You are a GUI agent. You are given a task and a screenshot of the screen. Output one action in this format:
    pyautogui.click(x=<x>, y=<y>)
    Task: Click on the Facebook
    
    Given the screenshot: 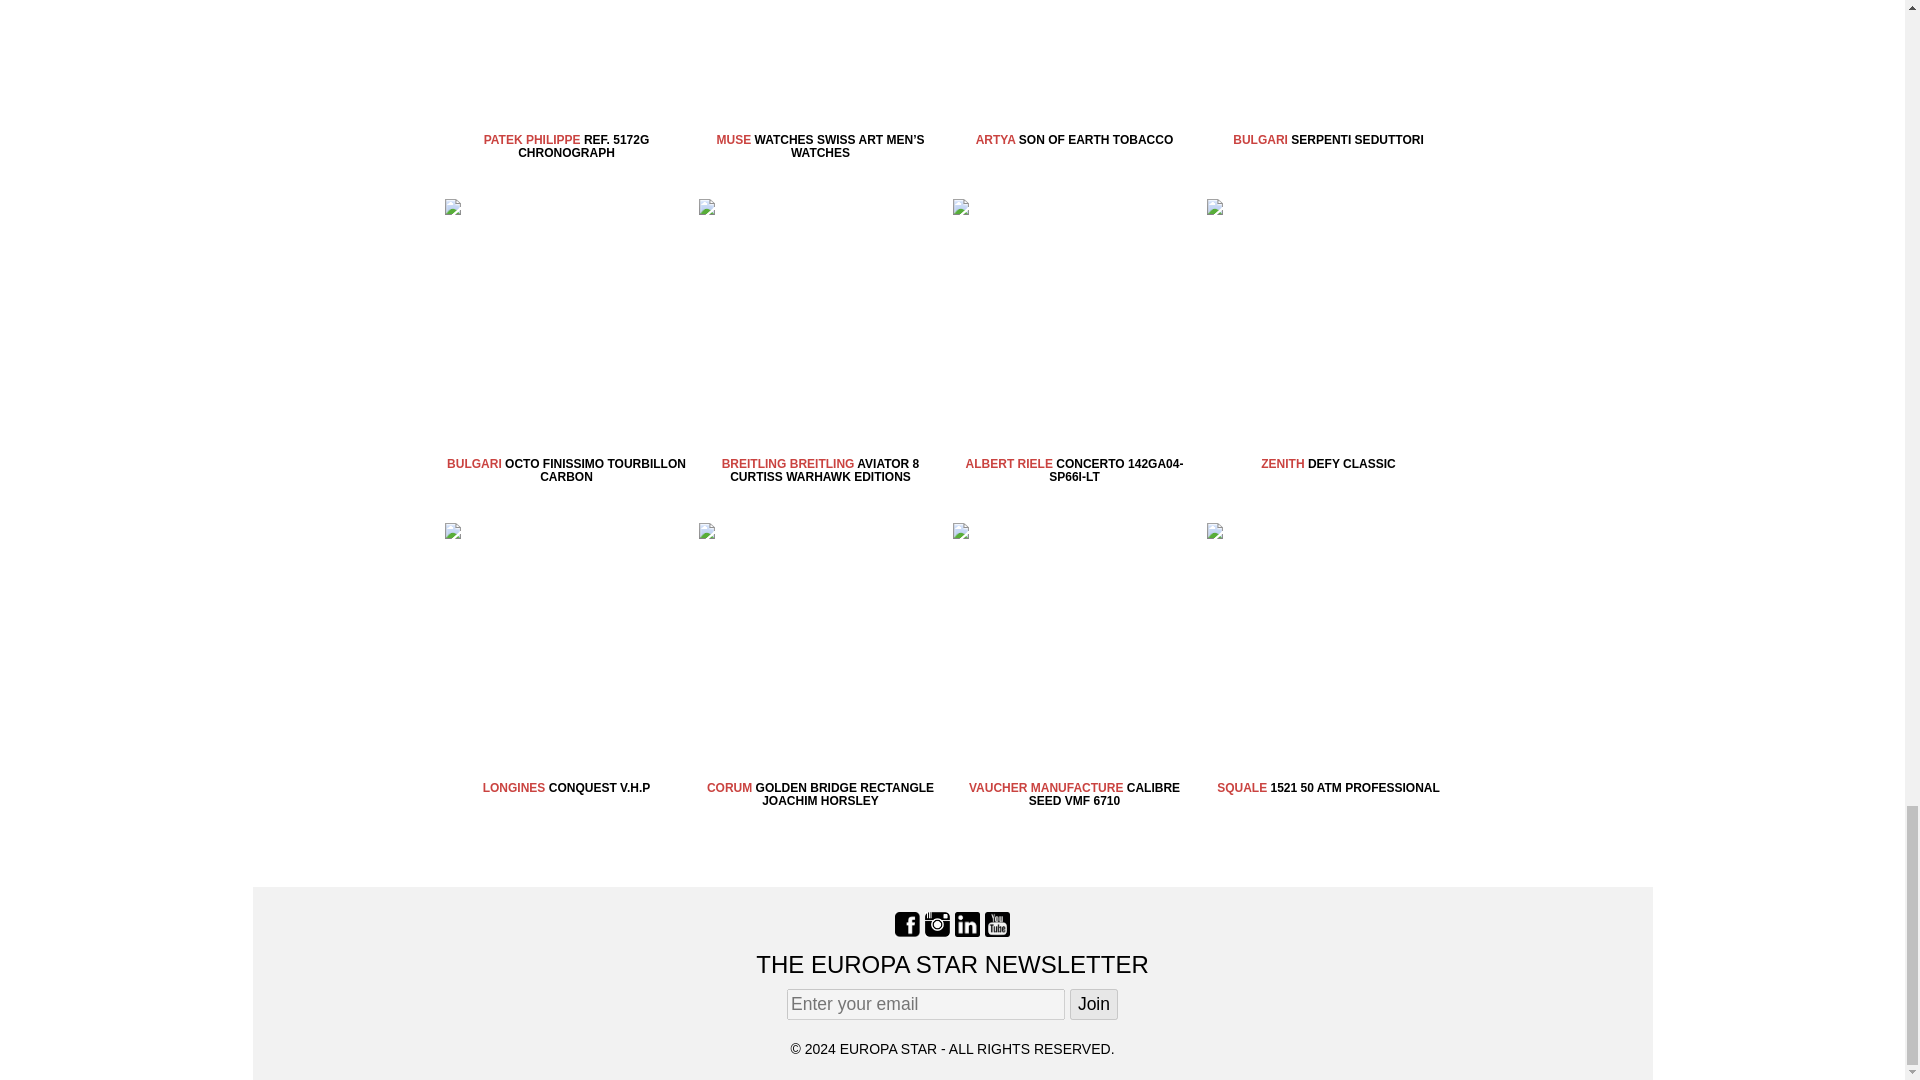 What is the action you would take?
    pyautogui.click(x=906, y=924)
    